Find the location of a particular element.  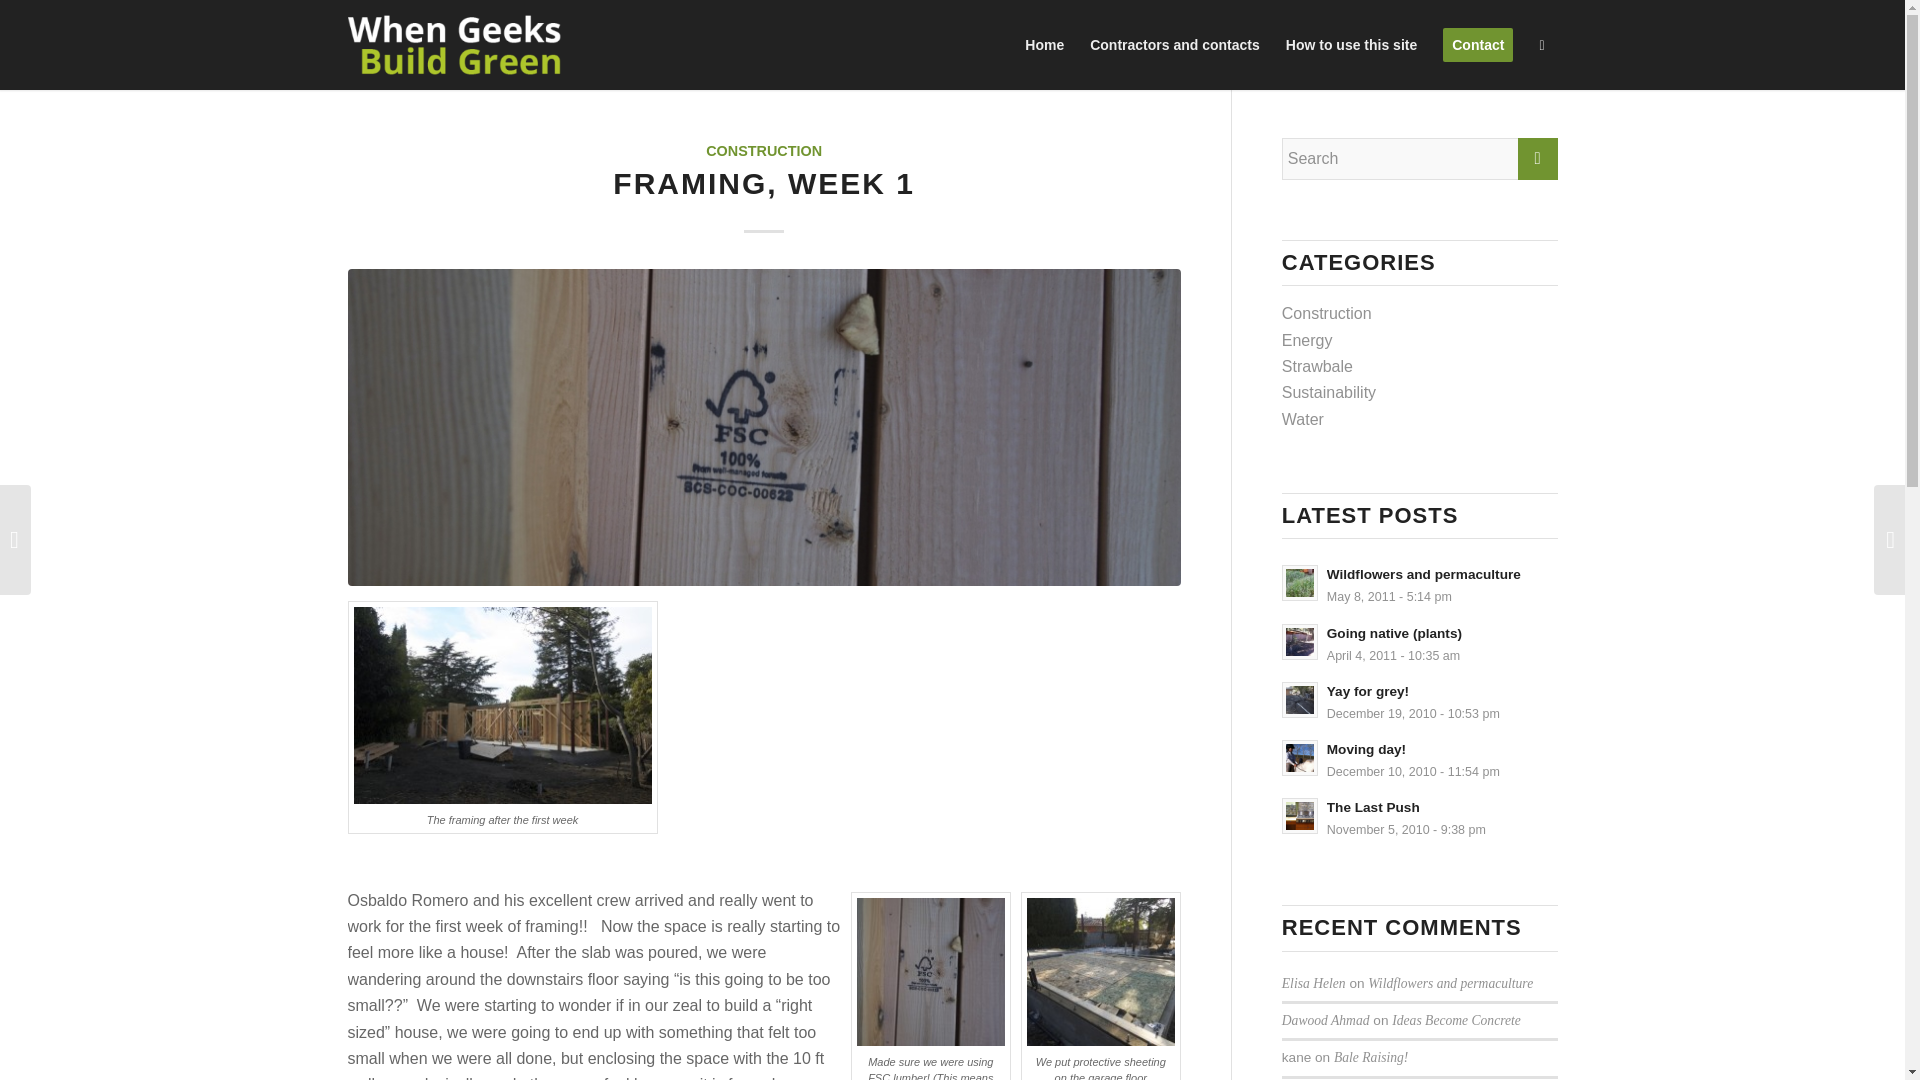

Strawbale is located at coordinates (1420, 702).